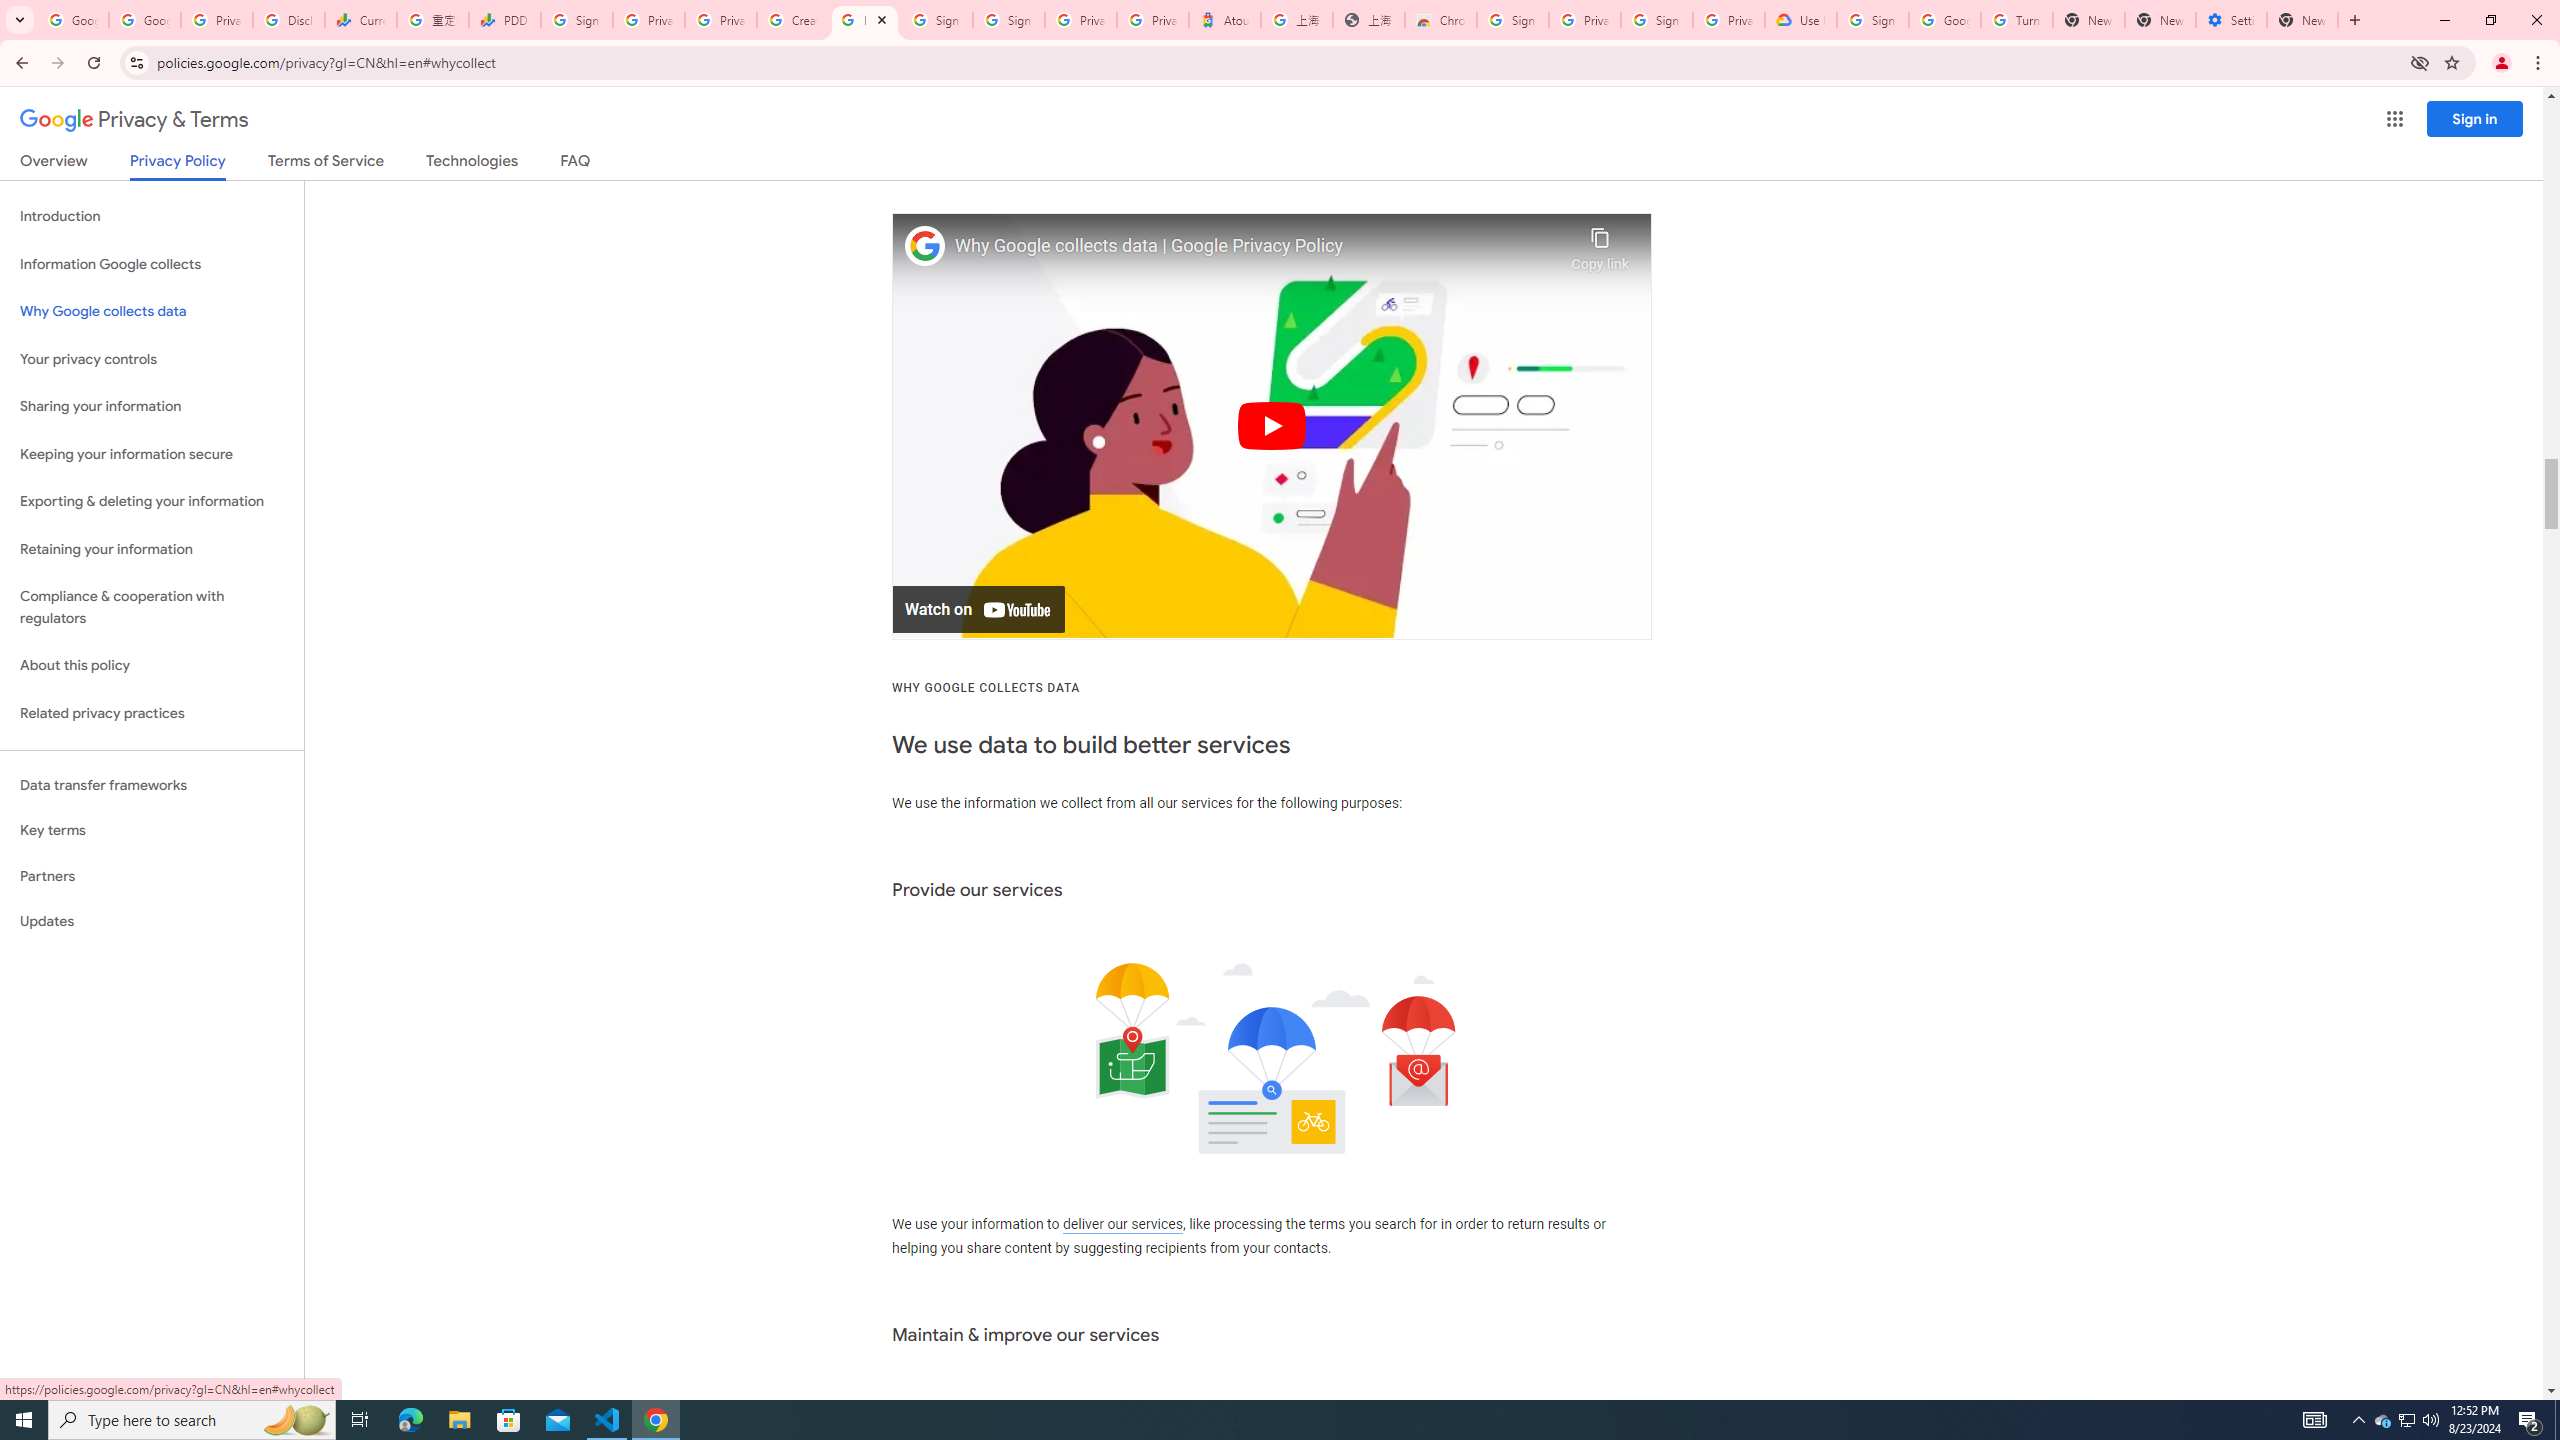 Image resolution: width=2560 pixels, height=1440 pixels. What do you see at coordinates (1258, 246) in the screenshot?
I see `Why Google collects data | Google Privacy Policy` at bounding box center [1258, 246].